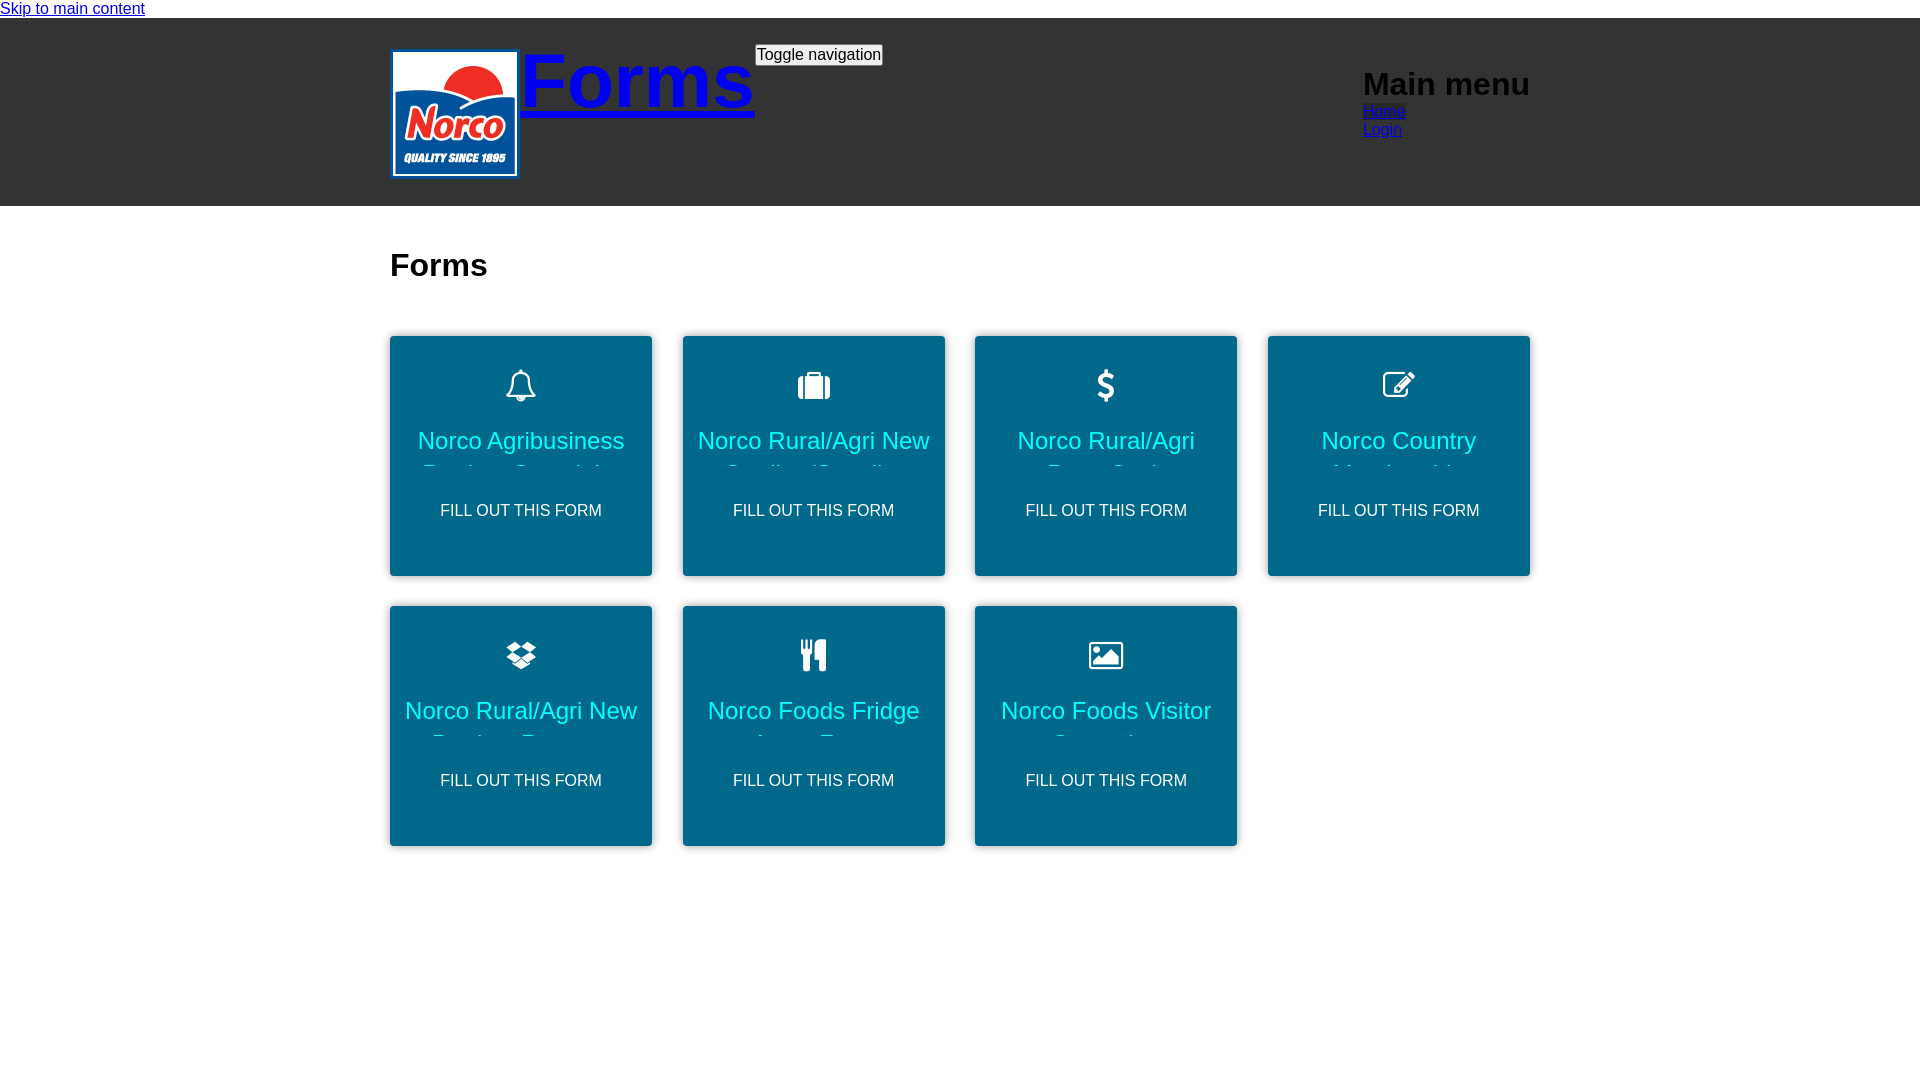  Describe the element at coordinates (455, 165) in the screenshot. I see `Home` at that location.